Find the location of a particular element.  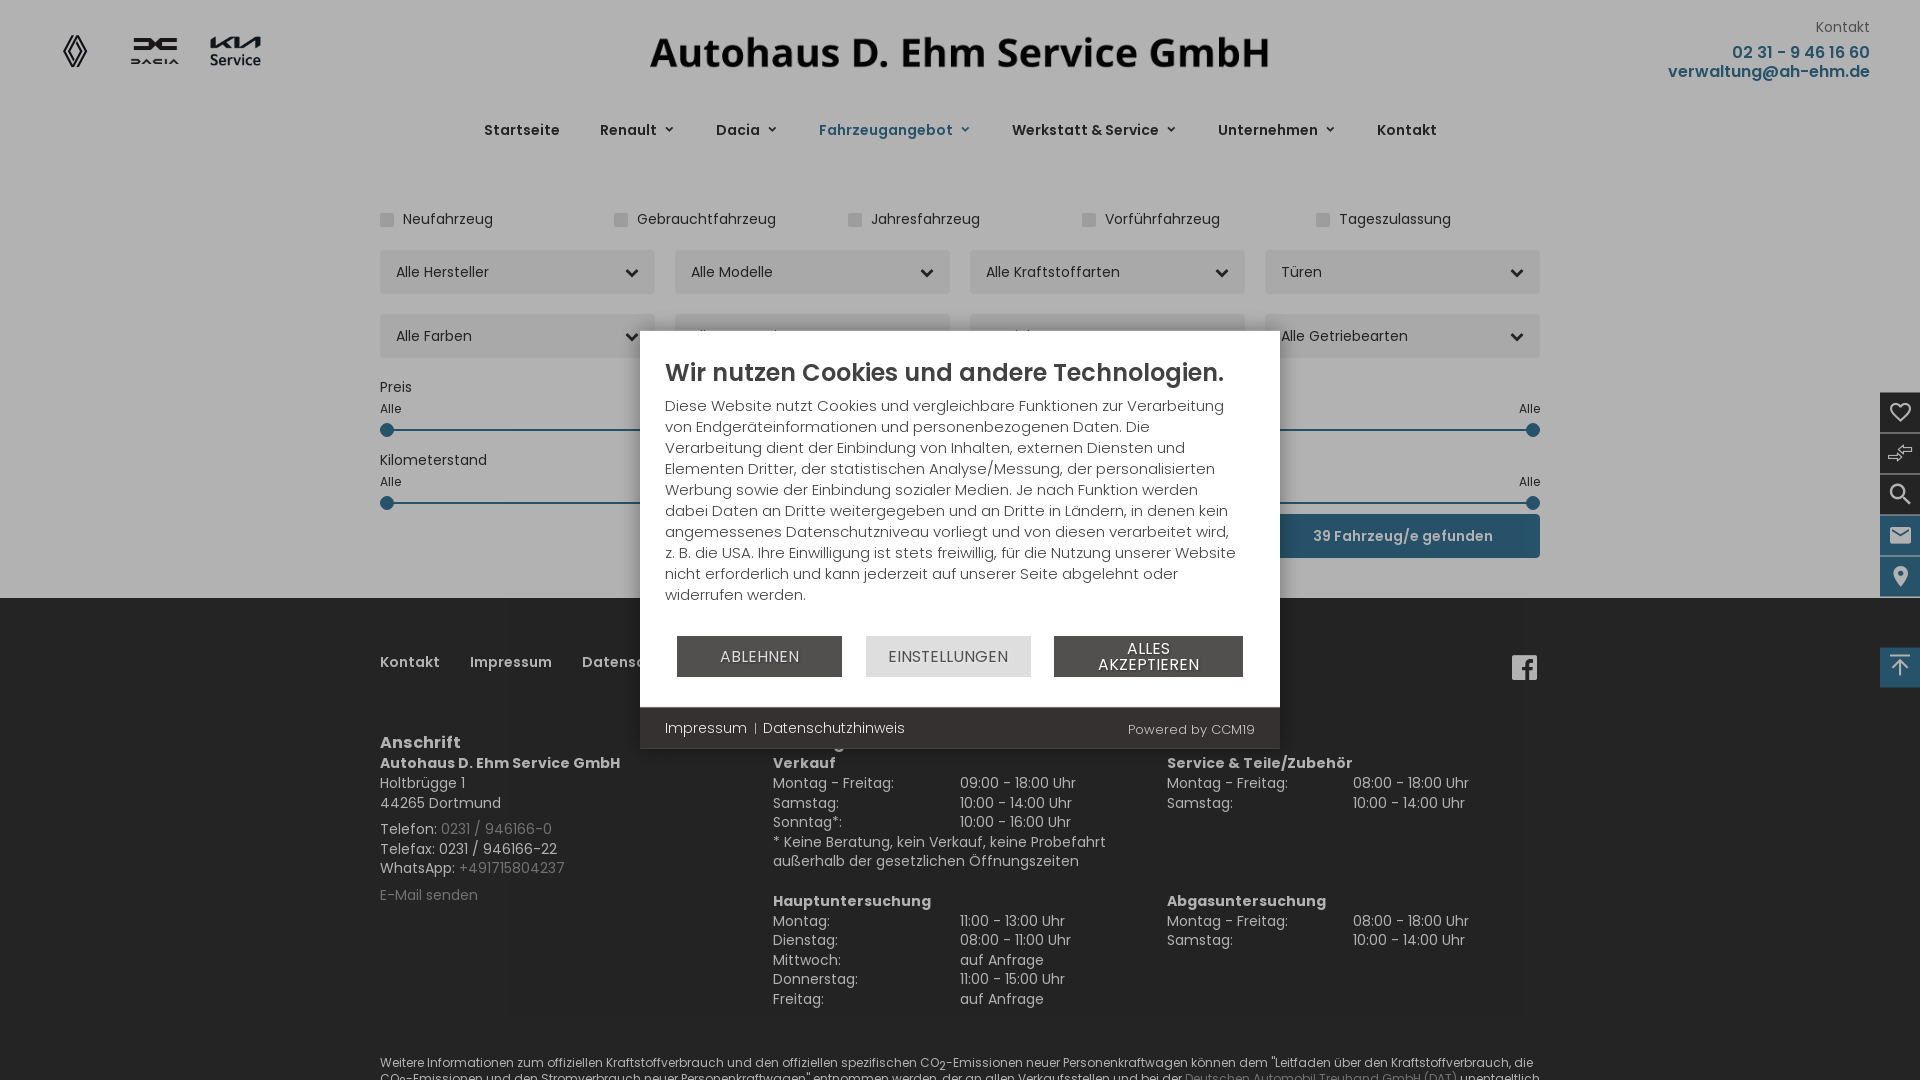

EINSTELLUNGEN is located at coordinates (948, 656).